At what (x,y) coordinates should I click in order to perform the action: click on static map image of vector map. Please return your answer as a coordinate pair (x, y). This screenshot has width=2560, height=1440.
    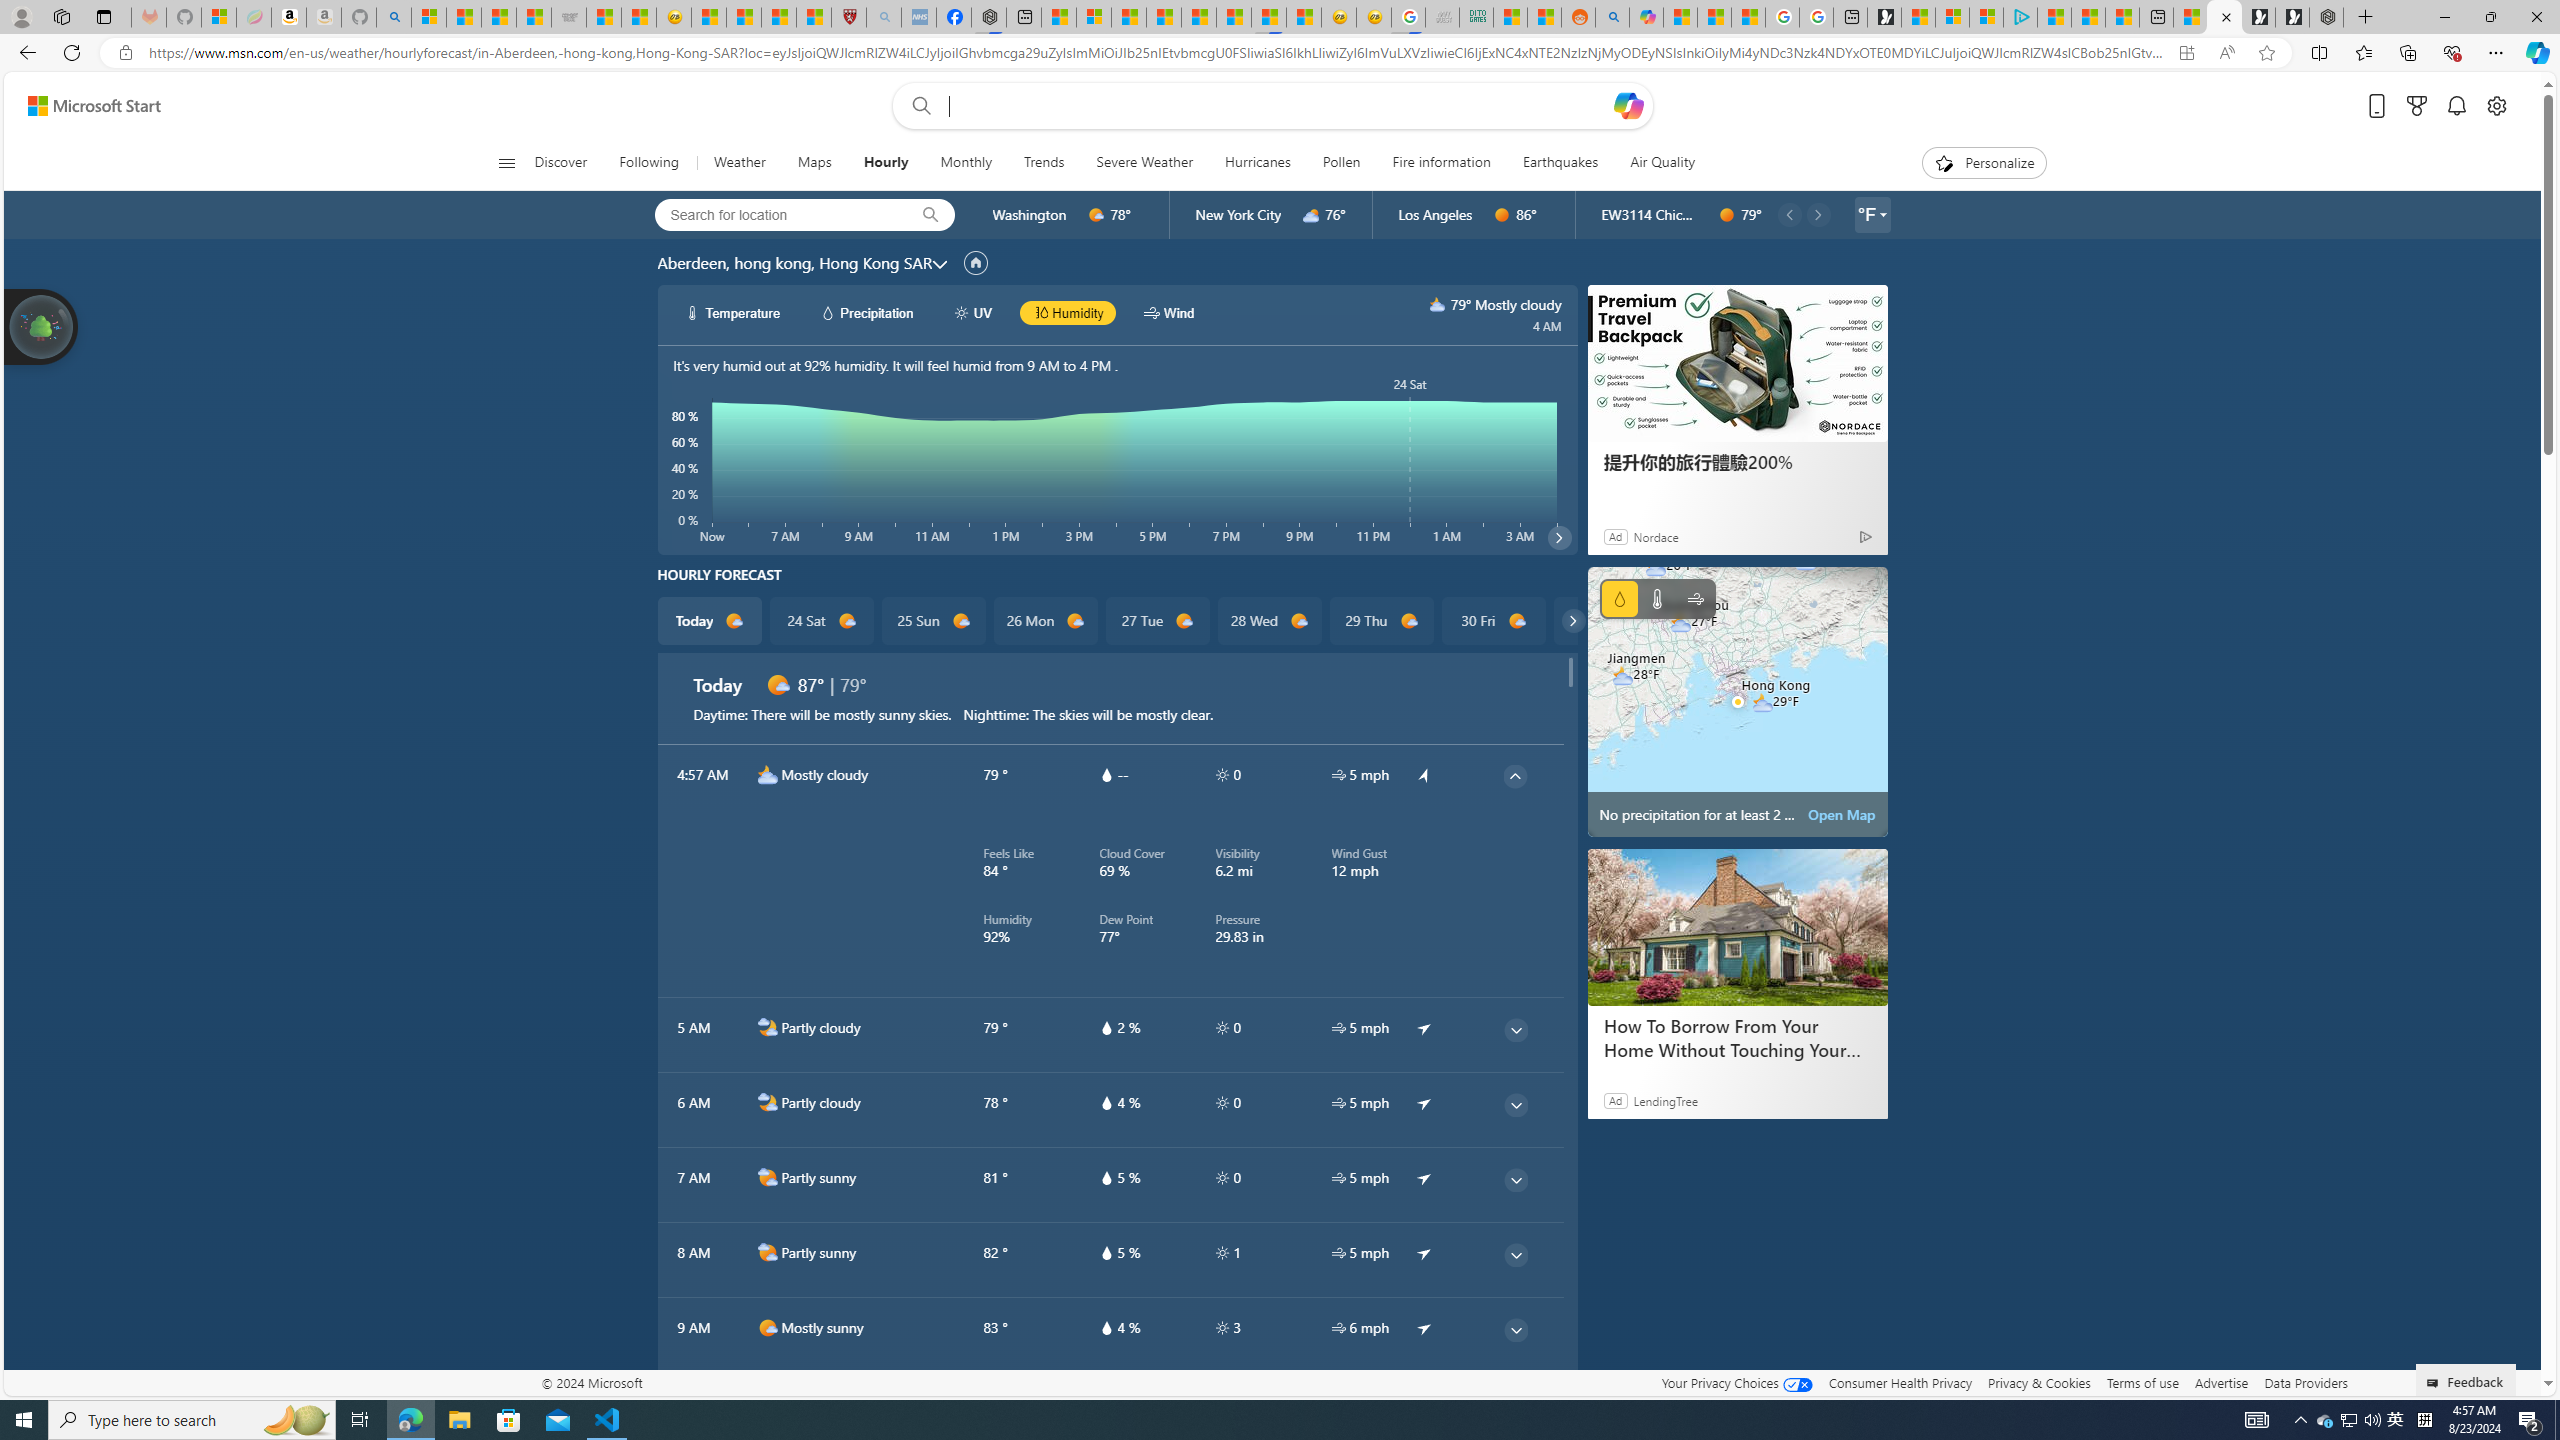
    Looking at the image, I should click on (1738, 702).